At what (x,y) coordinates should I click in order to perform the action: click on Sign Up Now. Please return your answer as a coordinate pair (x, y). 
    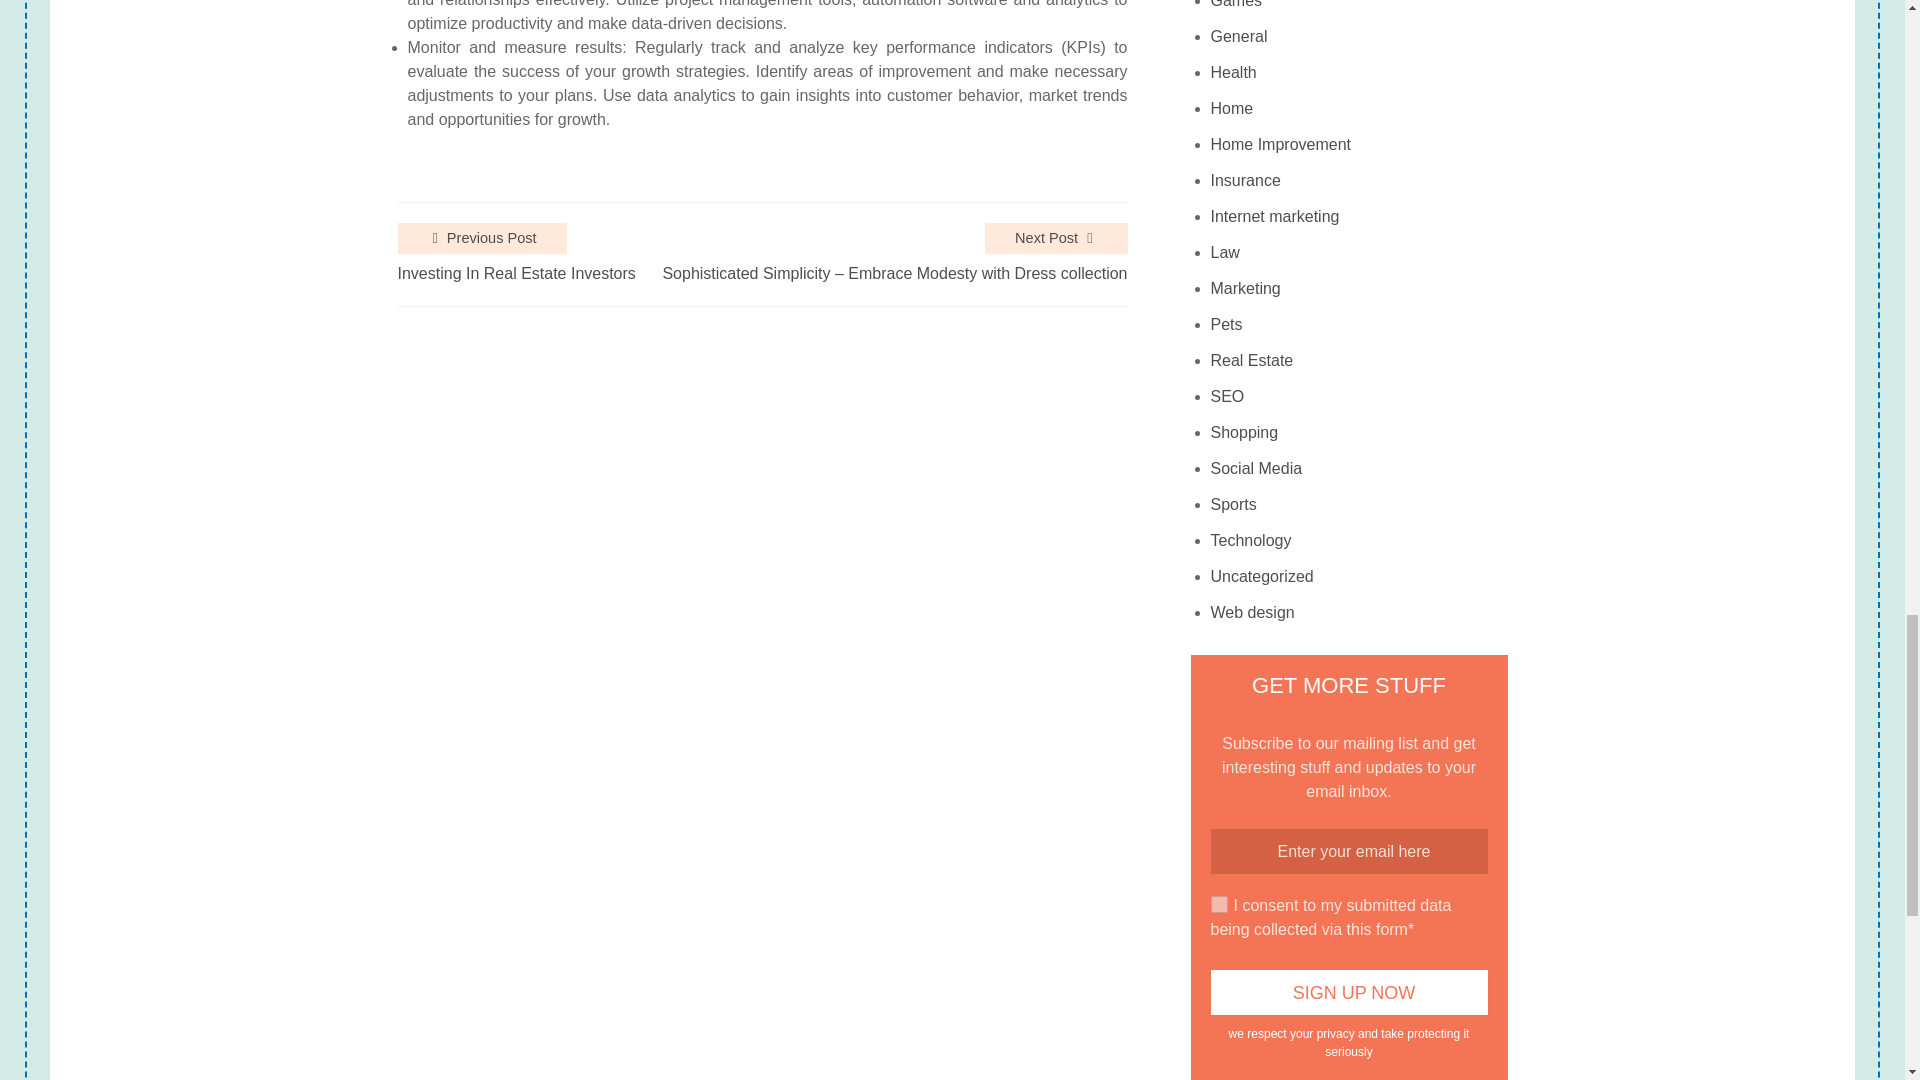
    Looking at the image, I should click on (1350, 992).